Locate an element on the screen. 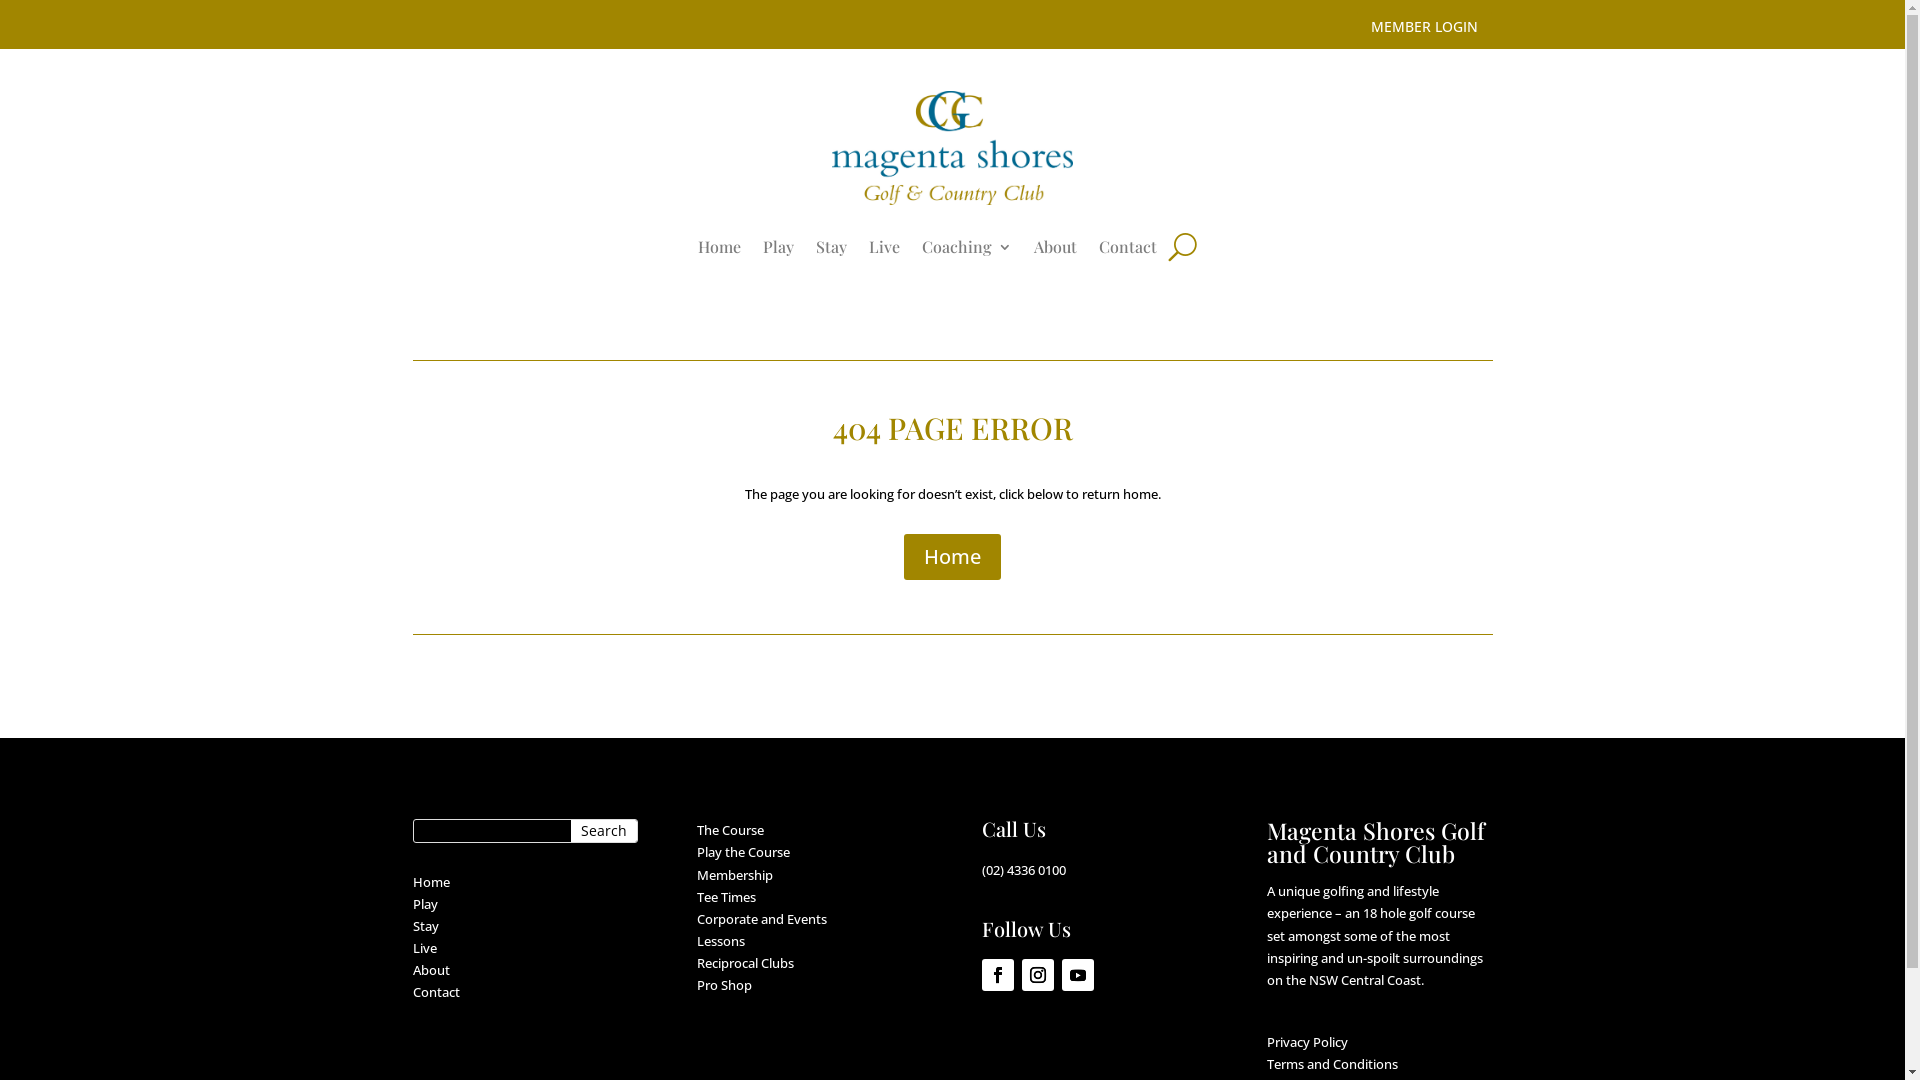 The height and width of the screenshot is (1080, 1920). Contact is located at coordinates (1127, 251).